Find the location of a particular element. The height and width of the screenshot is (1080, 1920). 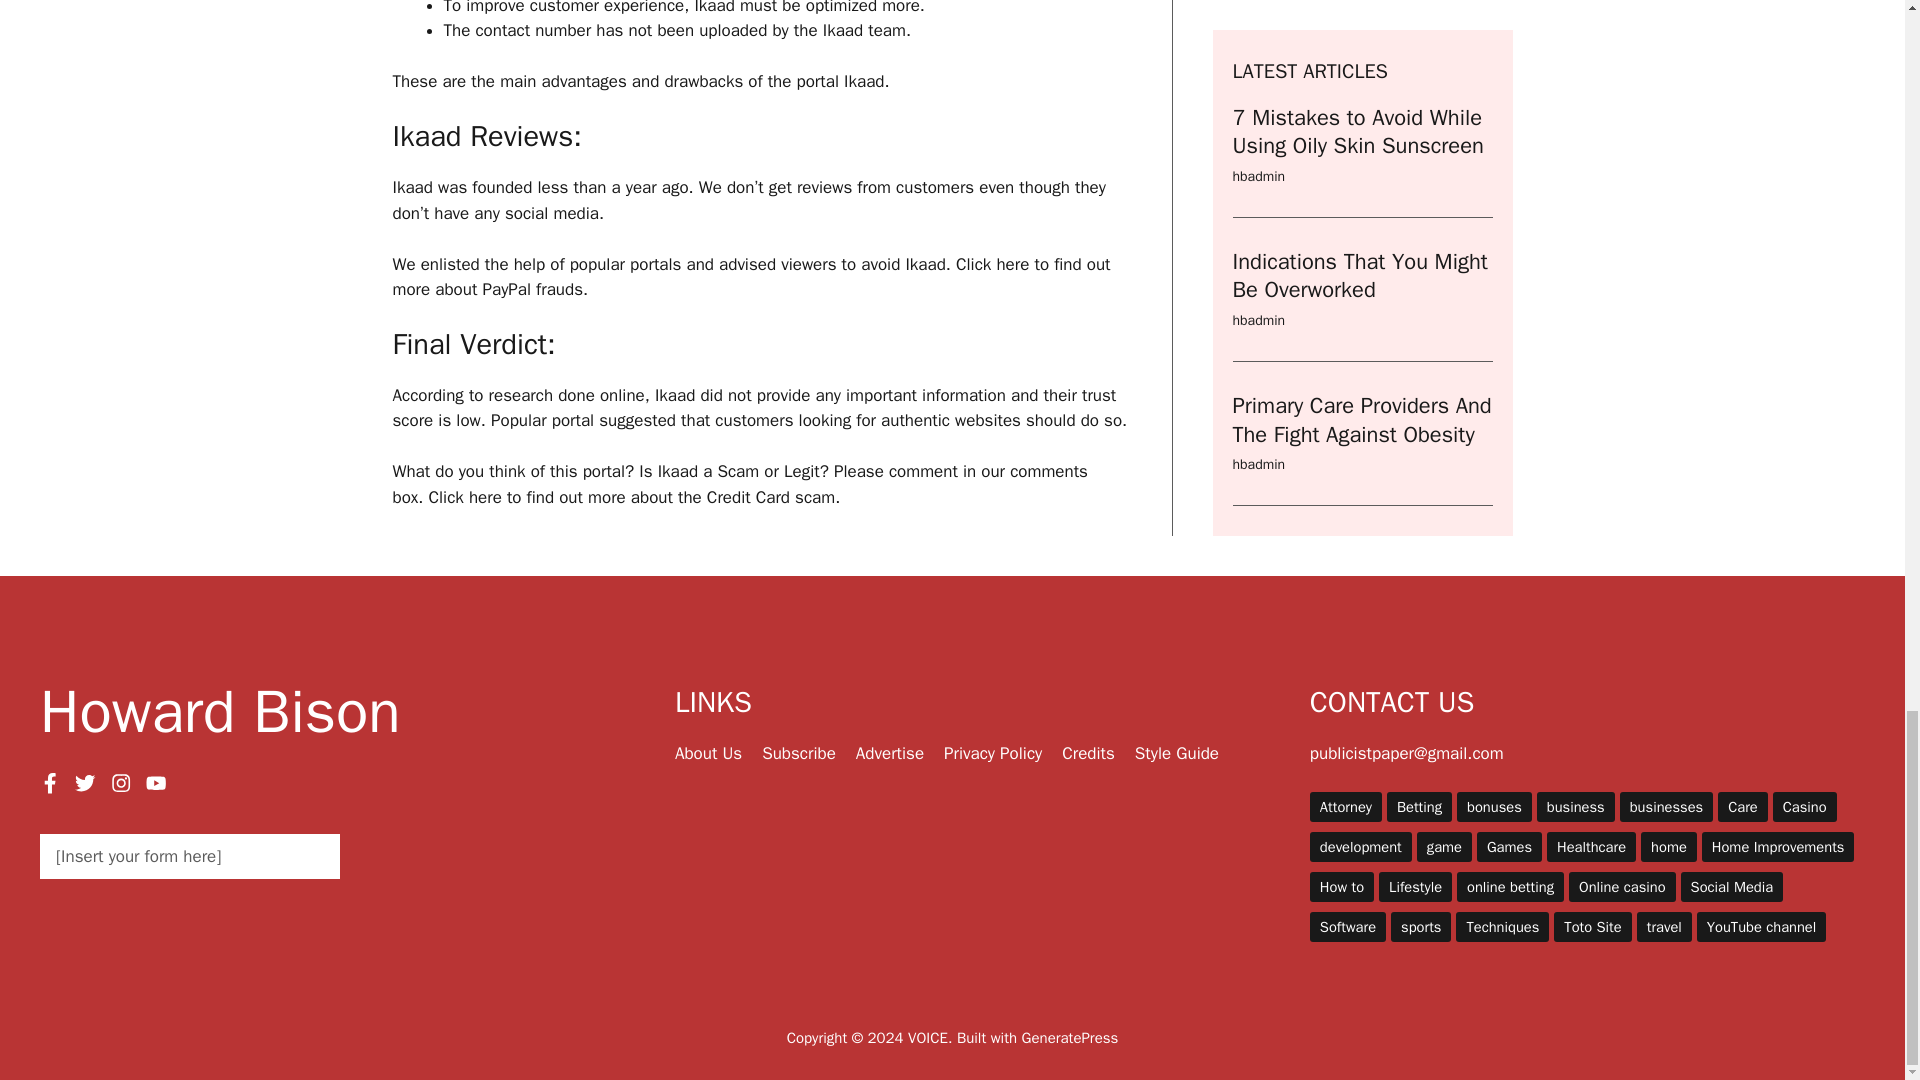

bonuses is located at coordinates (1494, 806).